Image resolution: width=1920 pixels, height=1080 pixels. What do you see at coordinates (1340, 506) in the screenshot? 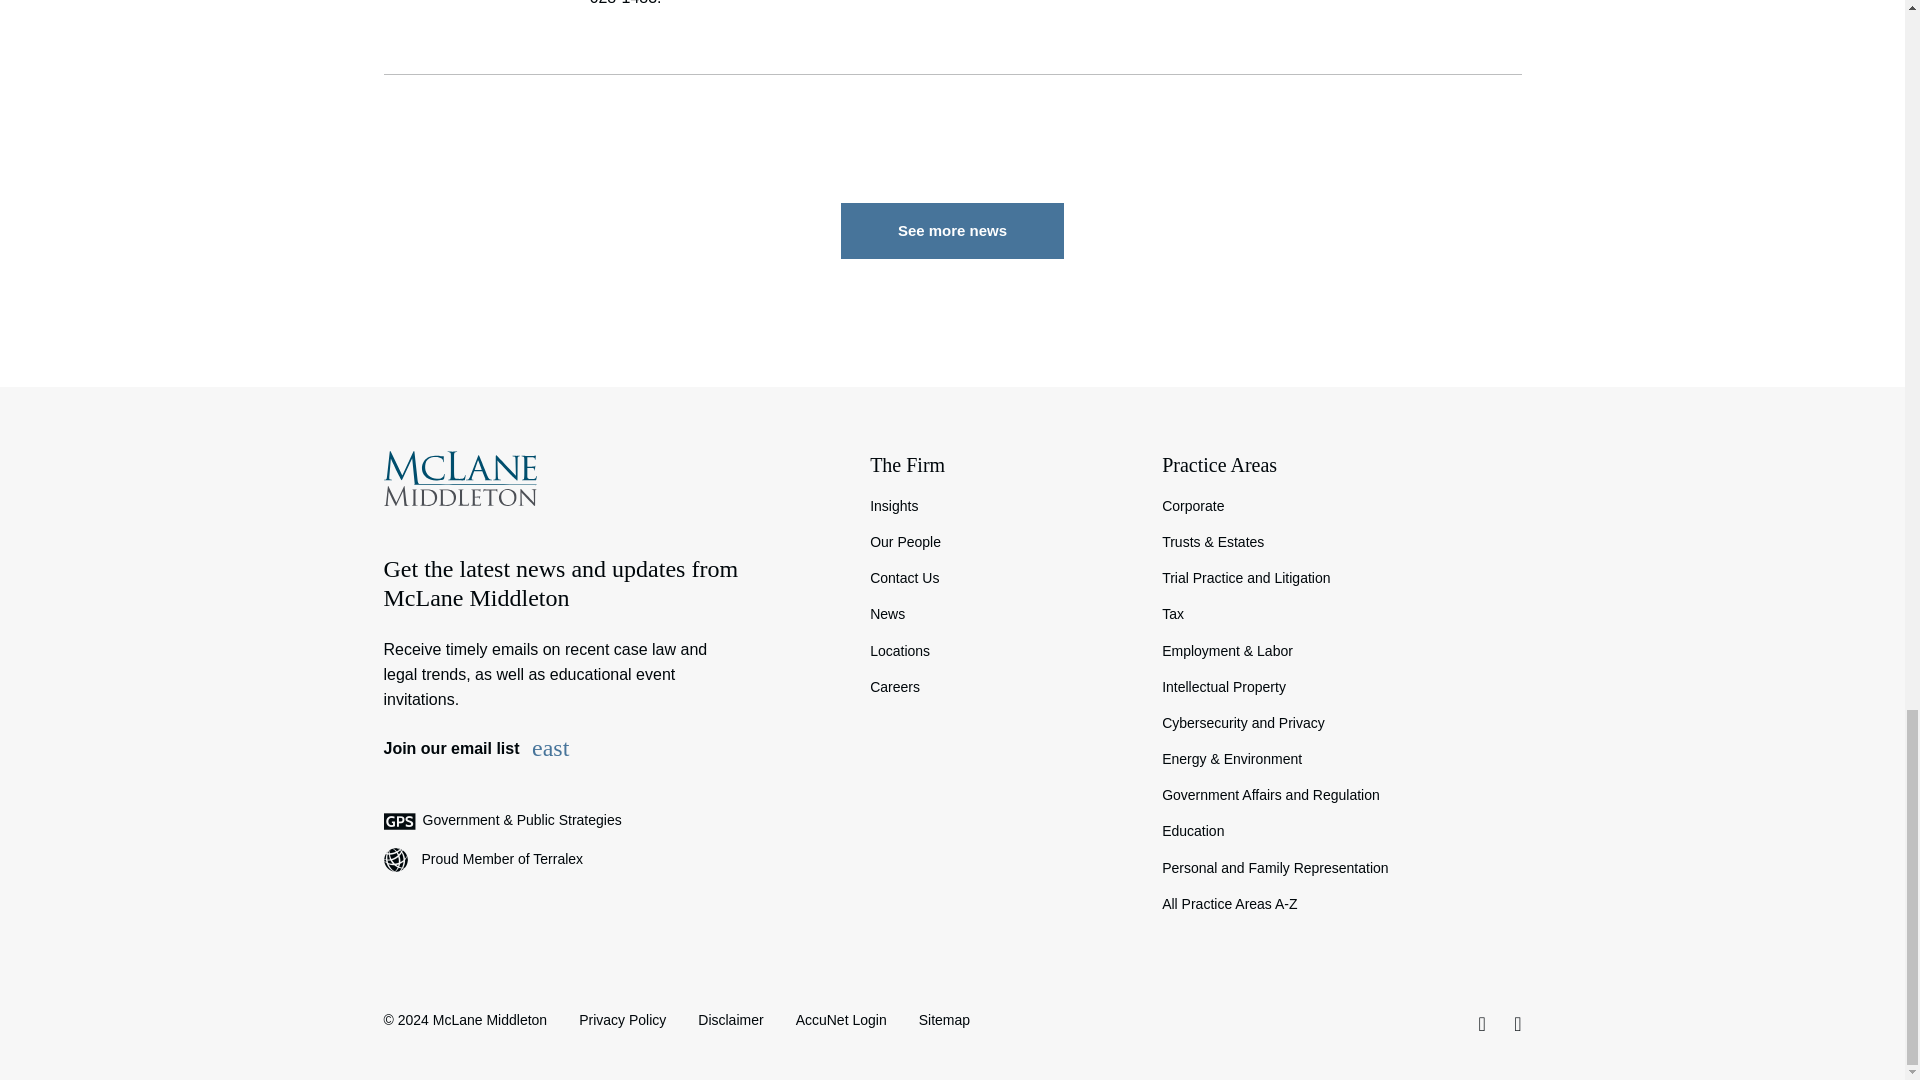
I see `Corporate` at bounding box center [1340, 506].